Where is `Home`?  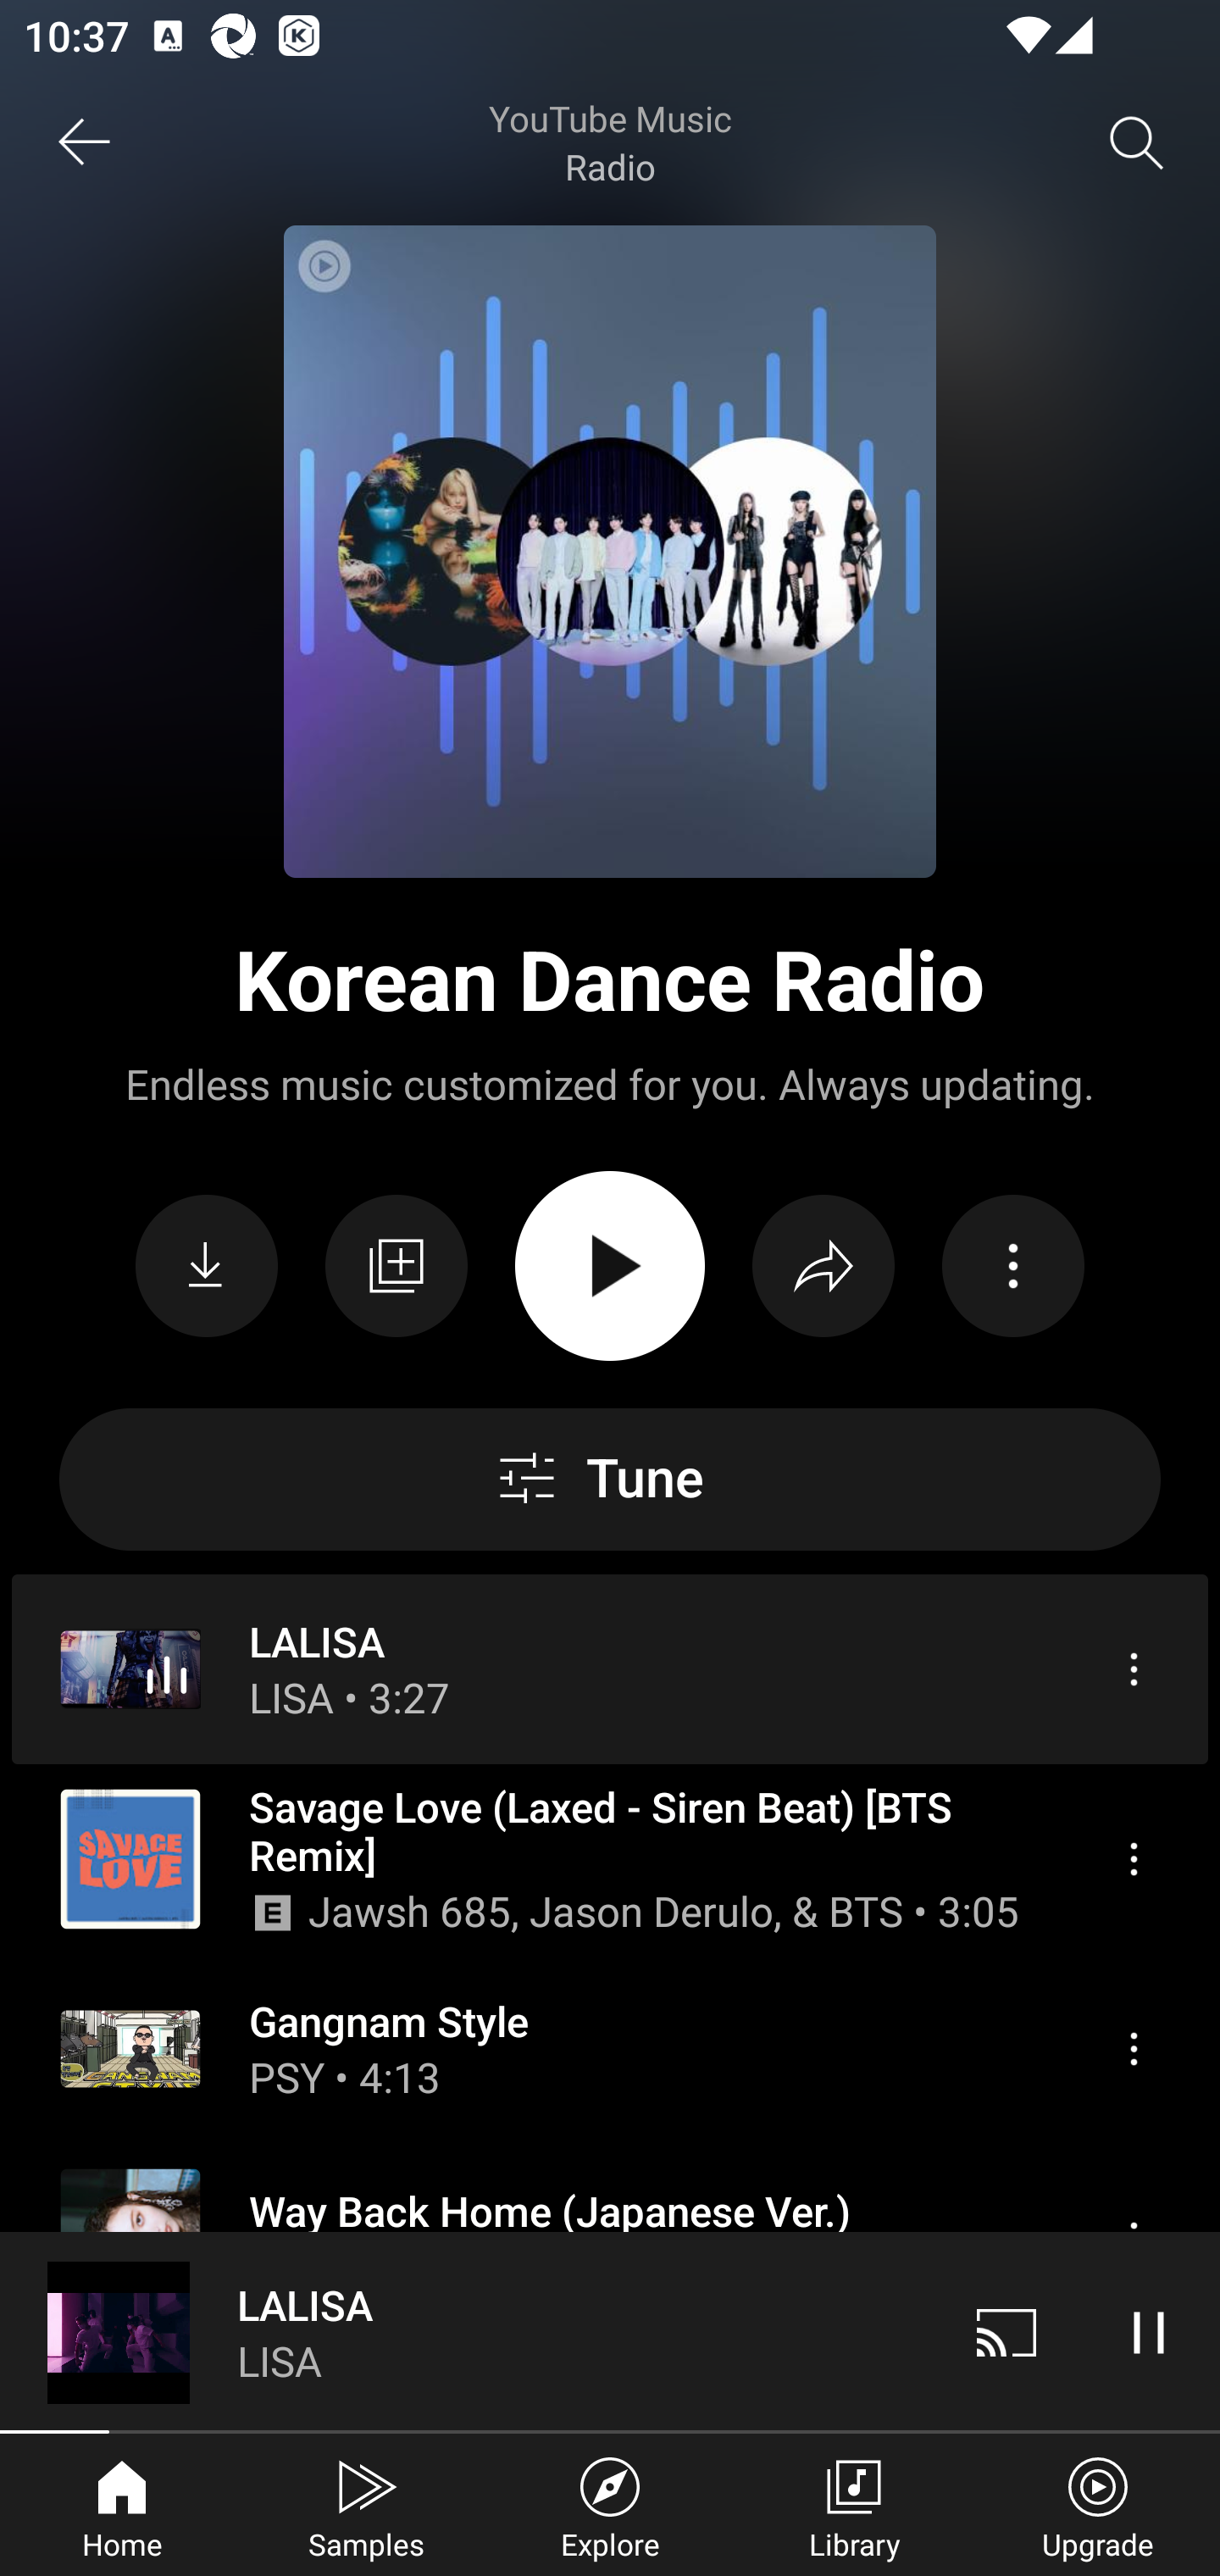 Home is located at coordinates (122, 2505).